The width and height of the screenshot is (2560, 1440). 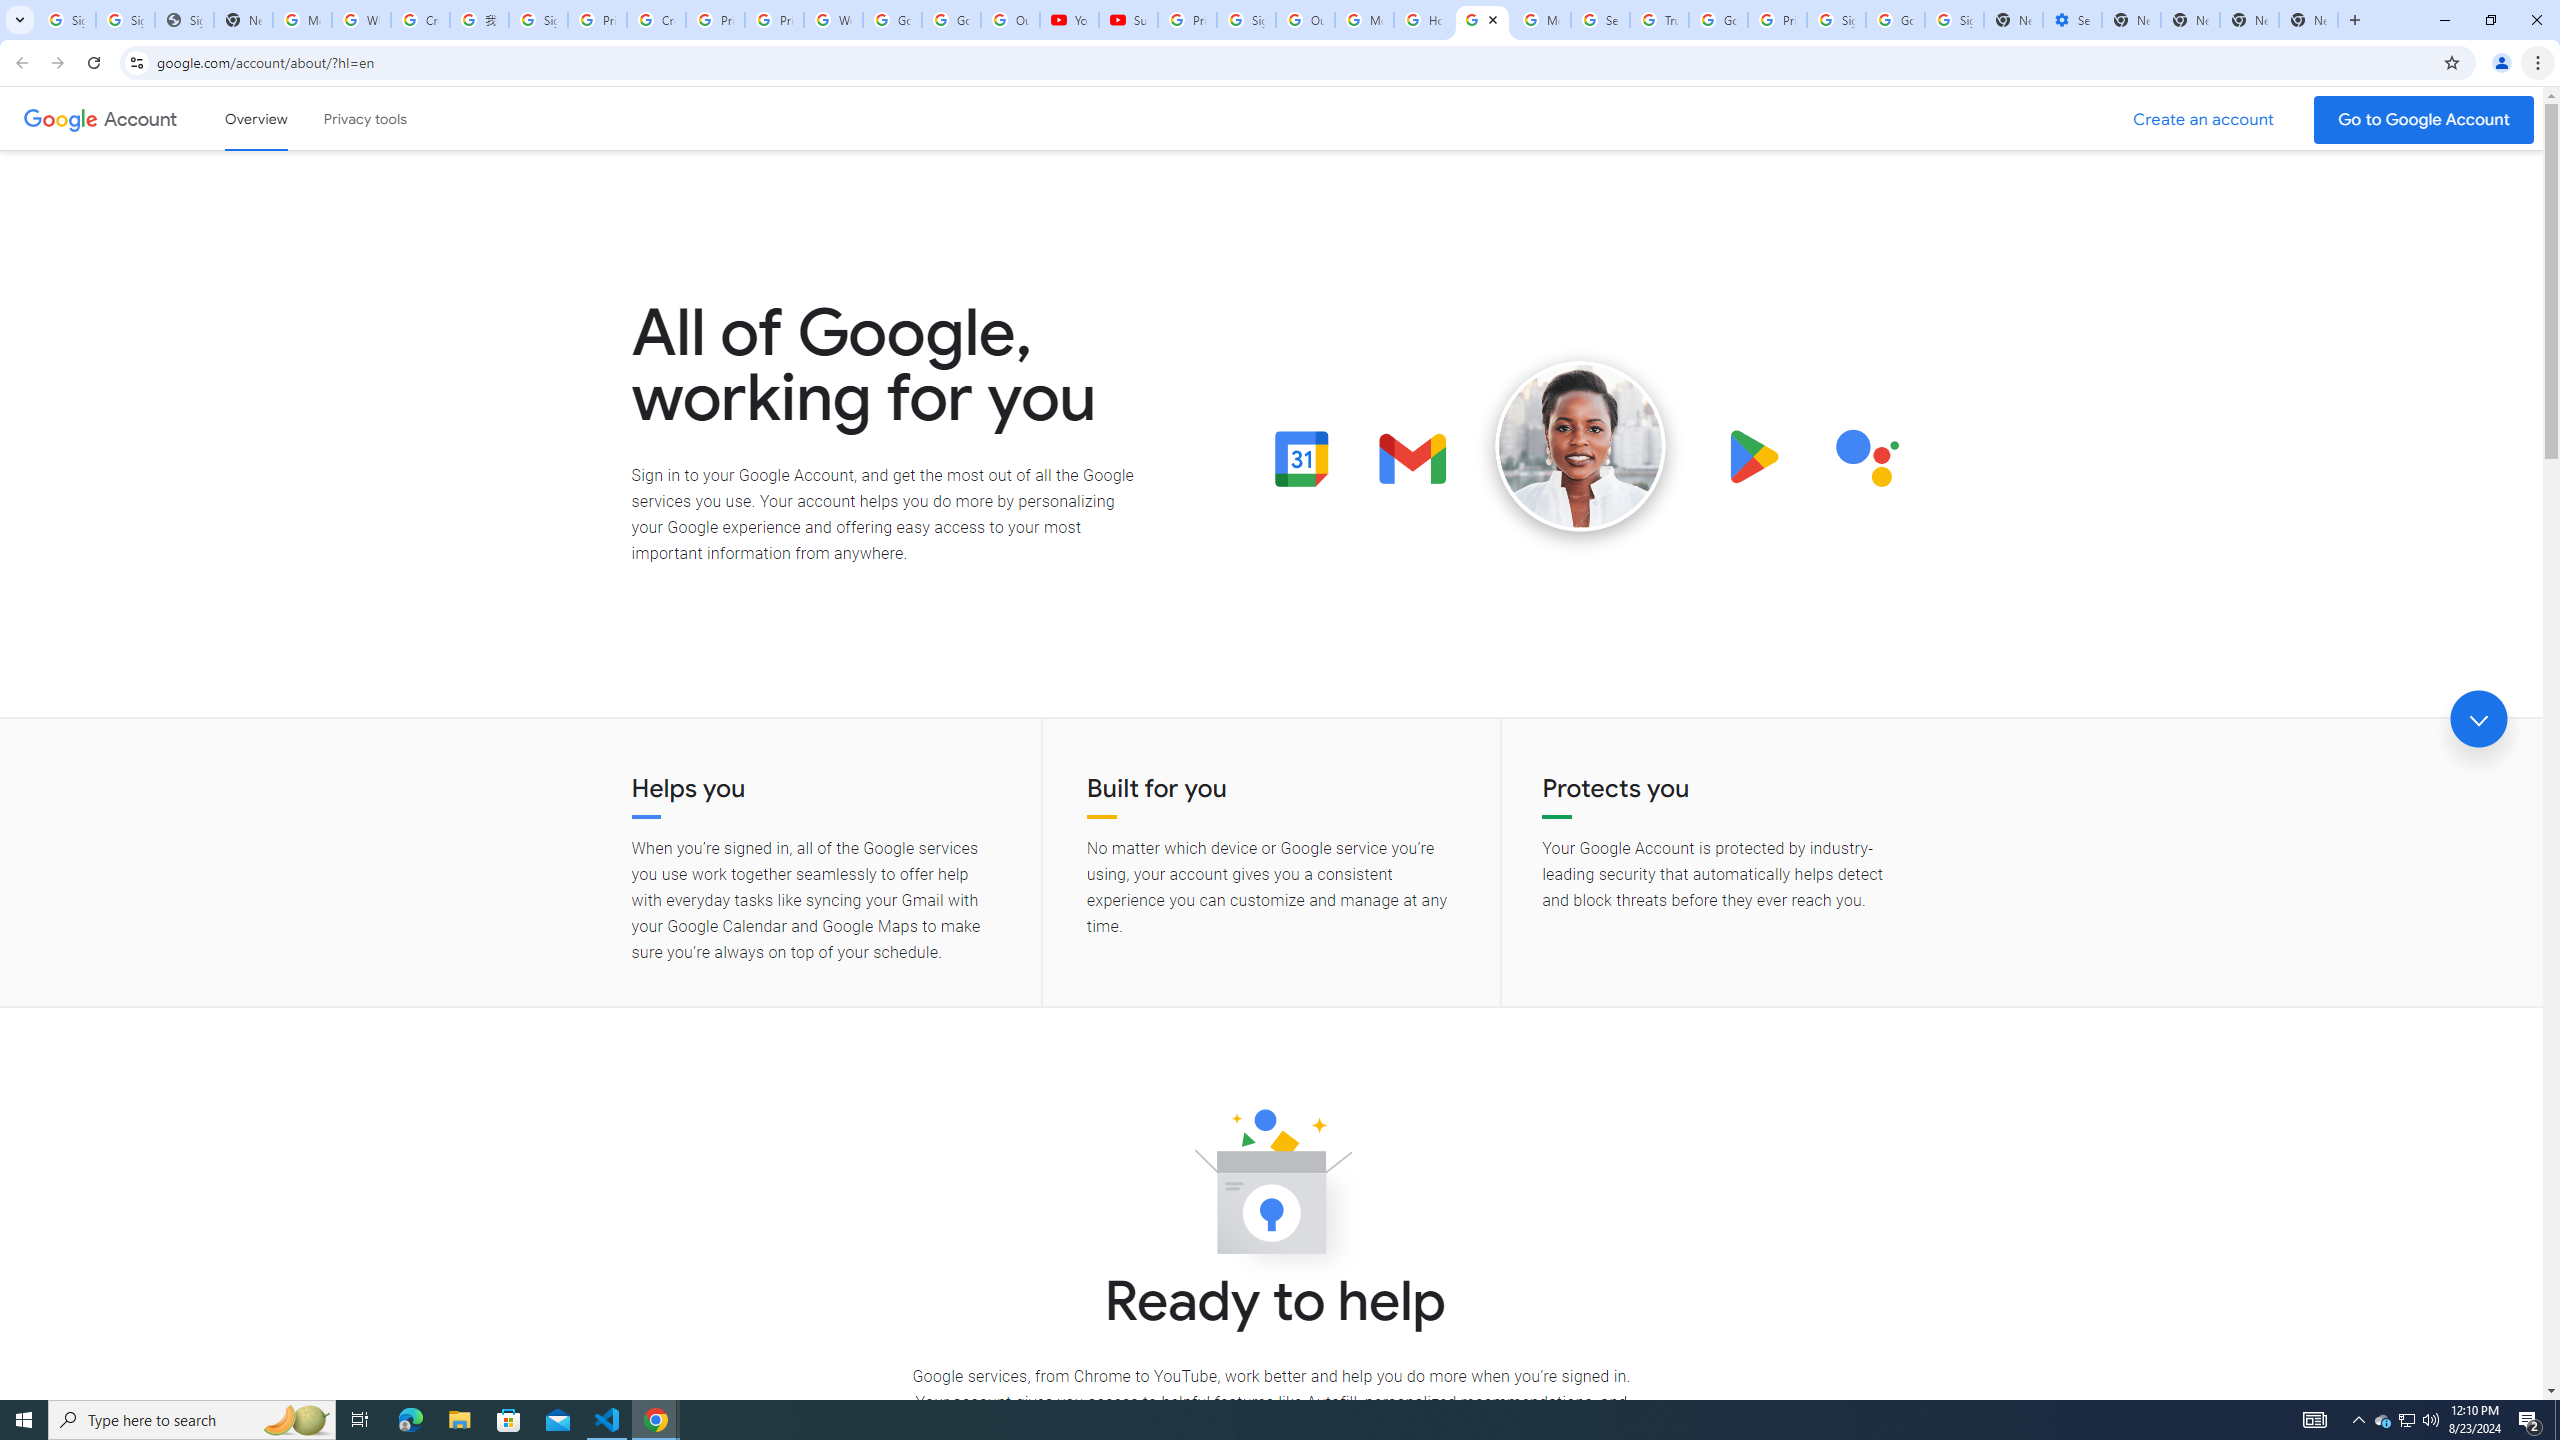 I want to click on Welcome to My Activity, so click(x=834, y=20).